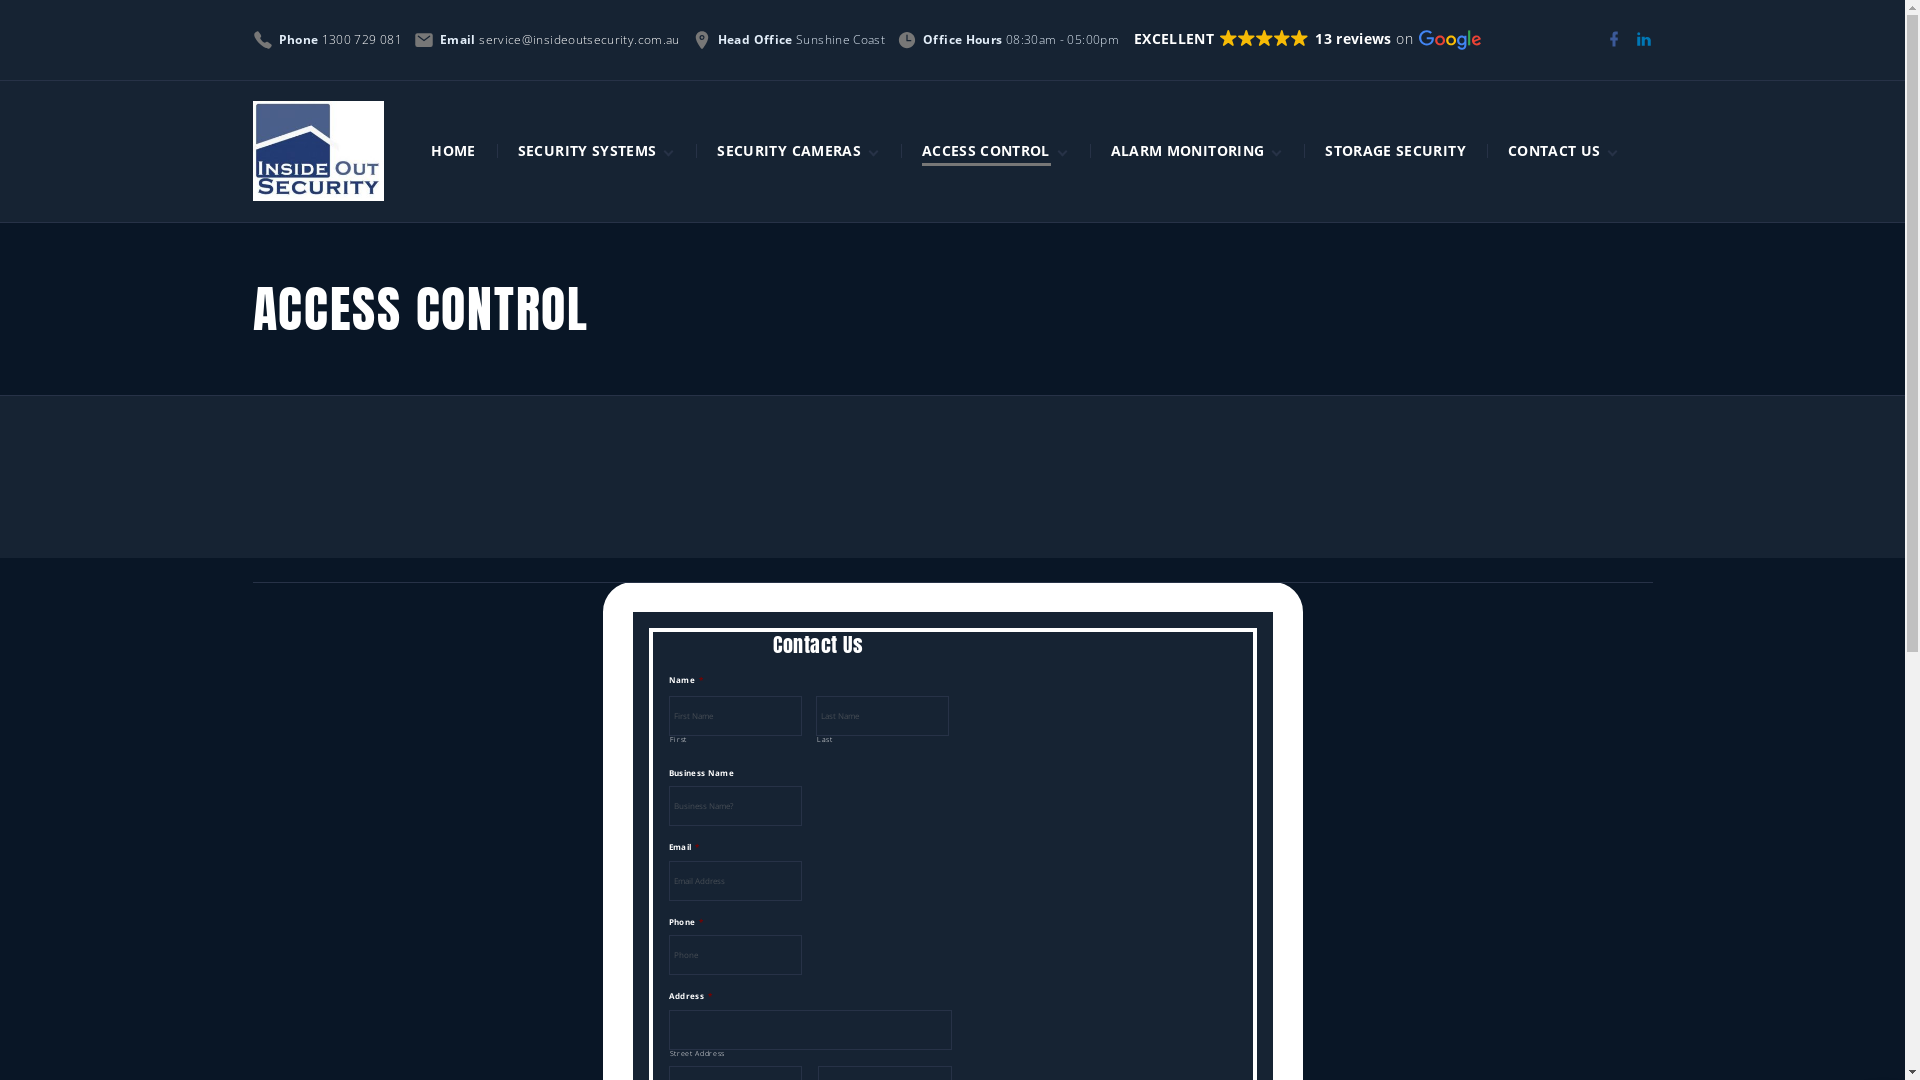 The width and height of the screenshot is (1920, 1080). Describe the element at coordinates (1613, 40) in the screenshot. I see `facebook` at that location.